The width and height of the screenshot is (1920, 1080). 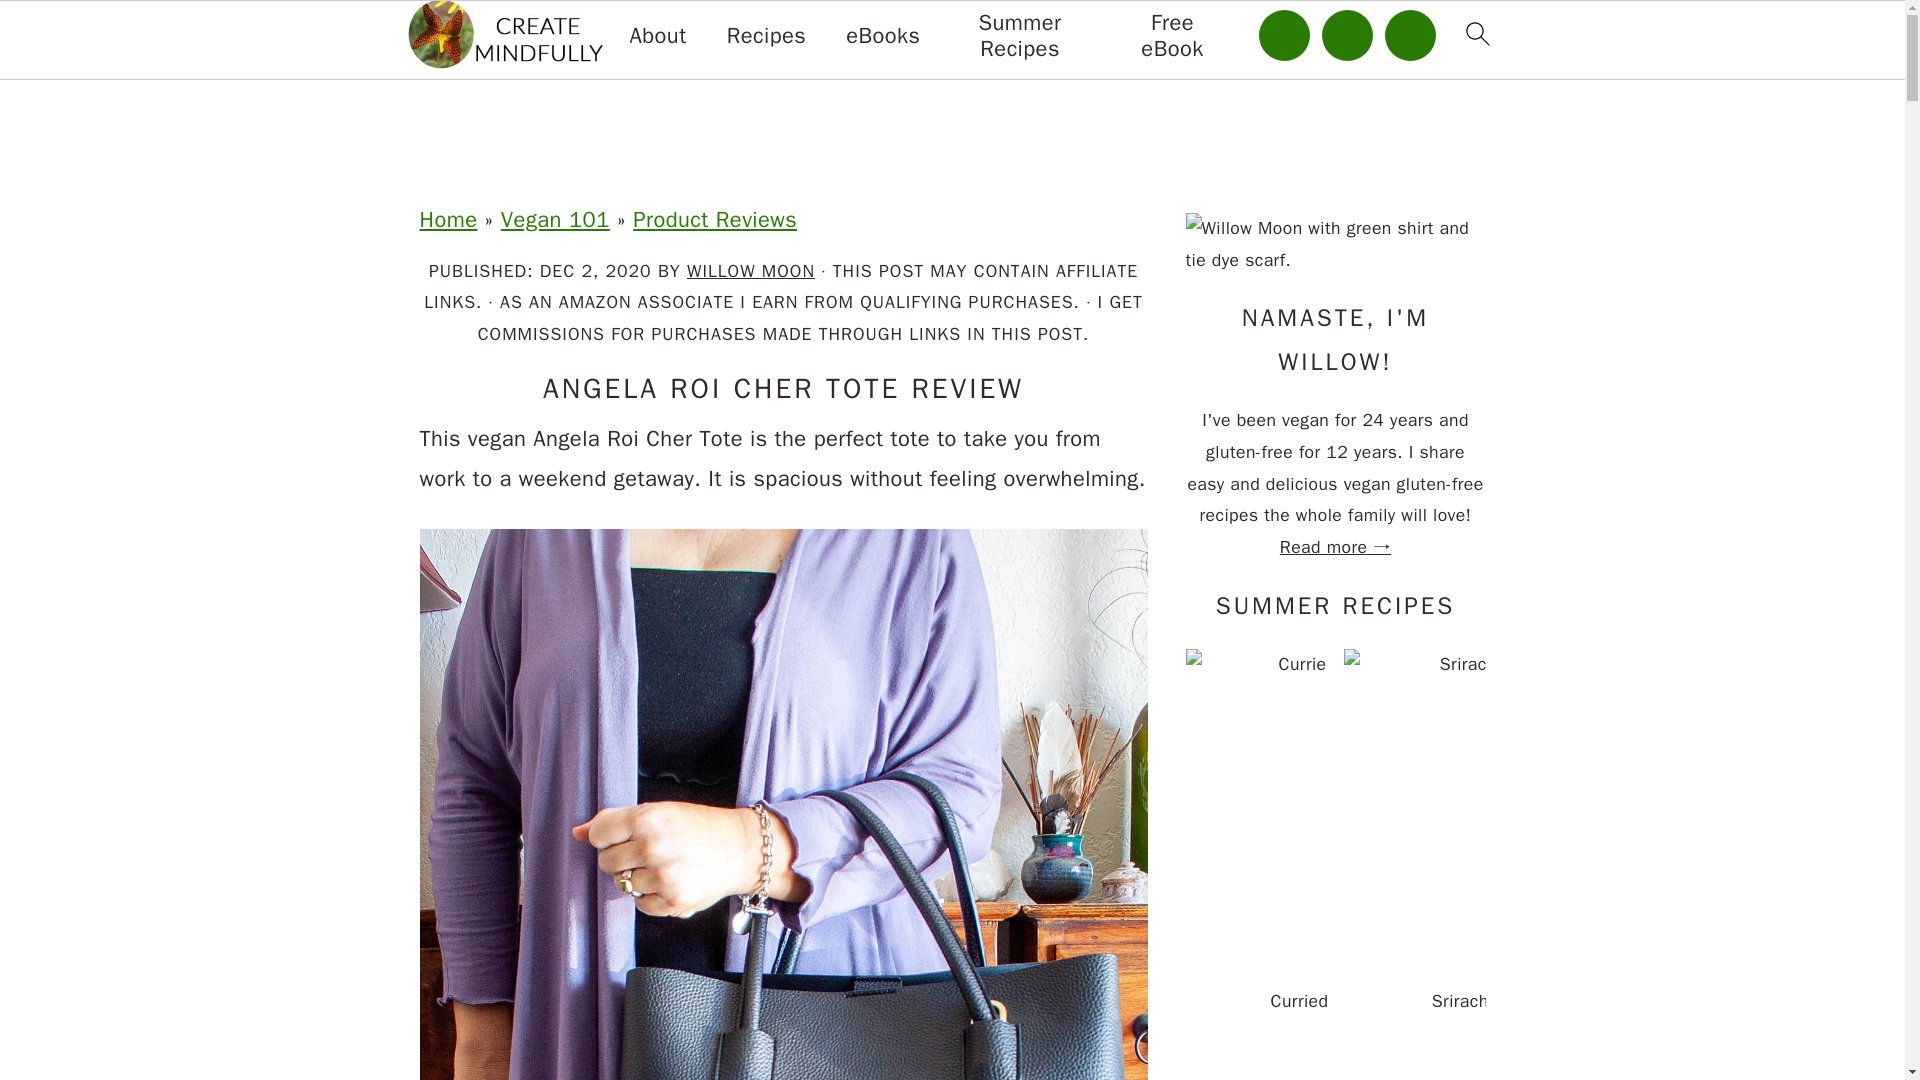 I want to click on Product Reviews, so click(x=714, y=220).